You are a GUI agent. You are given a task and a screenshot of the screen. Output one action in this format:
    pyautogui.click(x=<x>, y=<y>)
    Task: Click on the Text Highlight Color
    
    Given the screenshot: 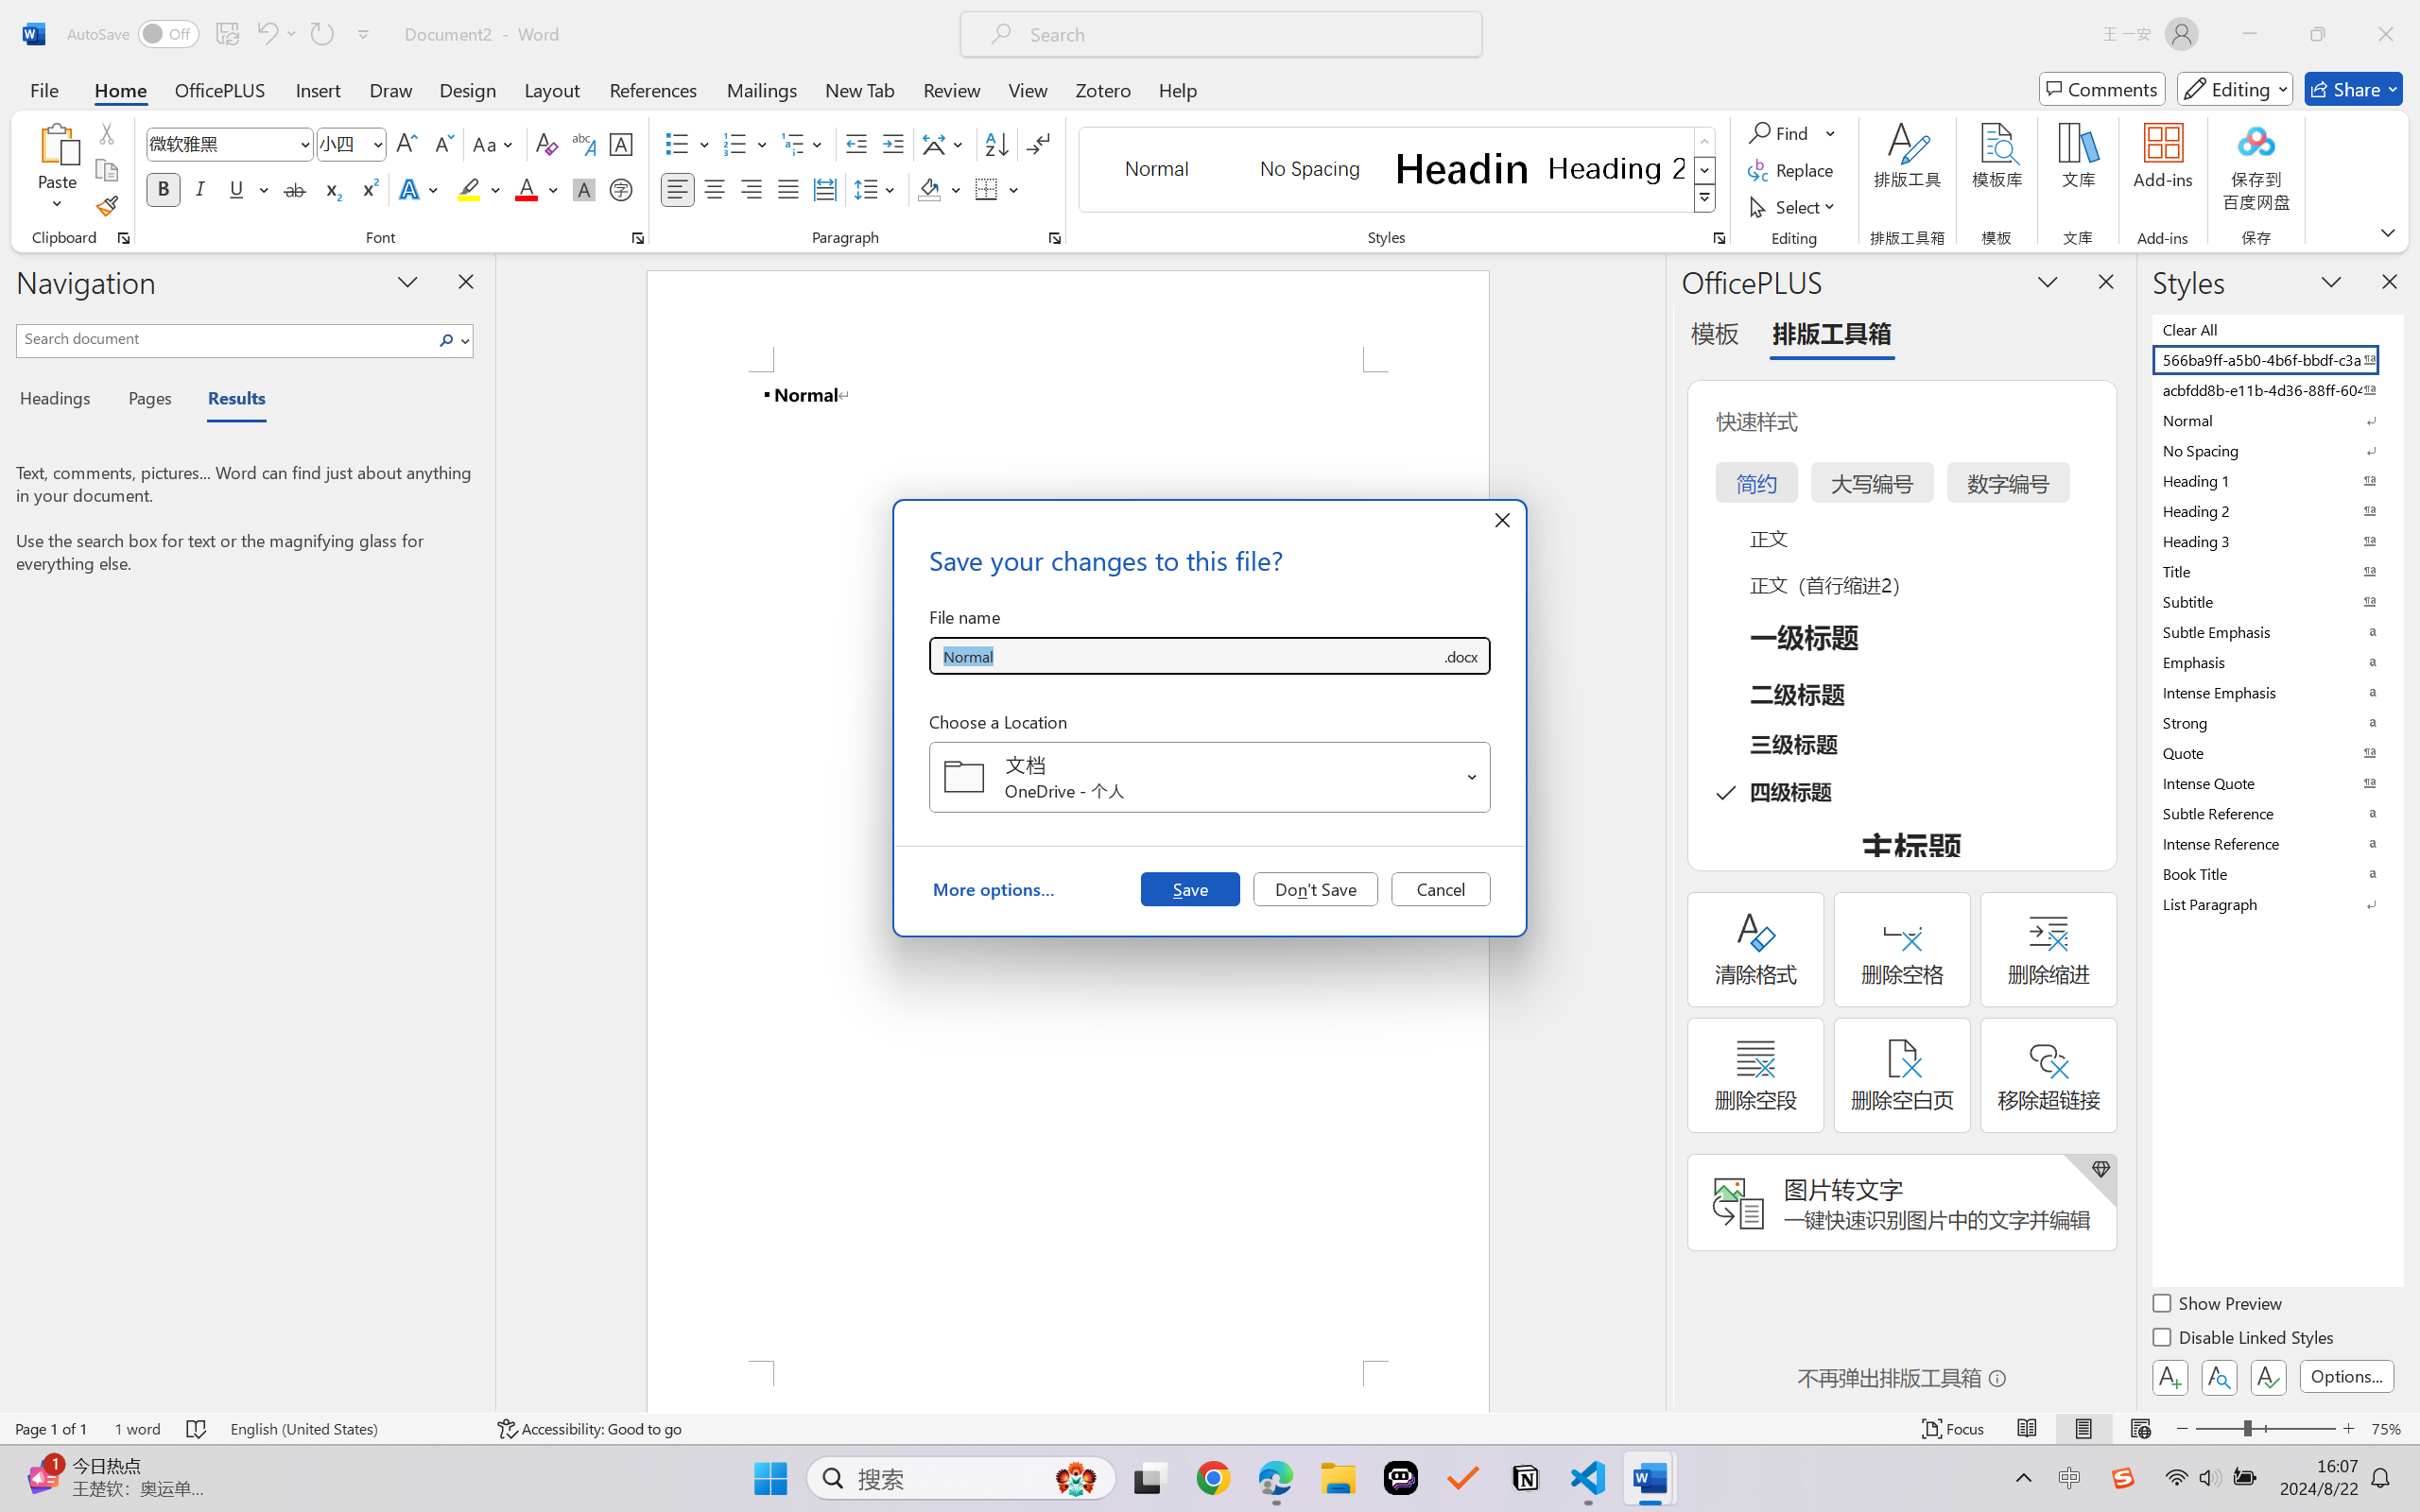 What is the action you would take?
    pyautogui.click(x=478, y=189)
    